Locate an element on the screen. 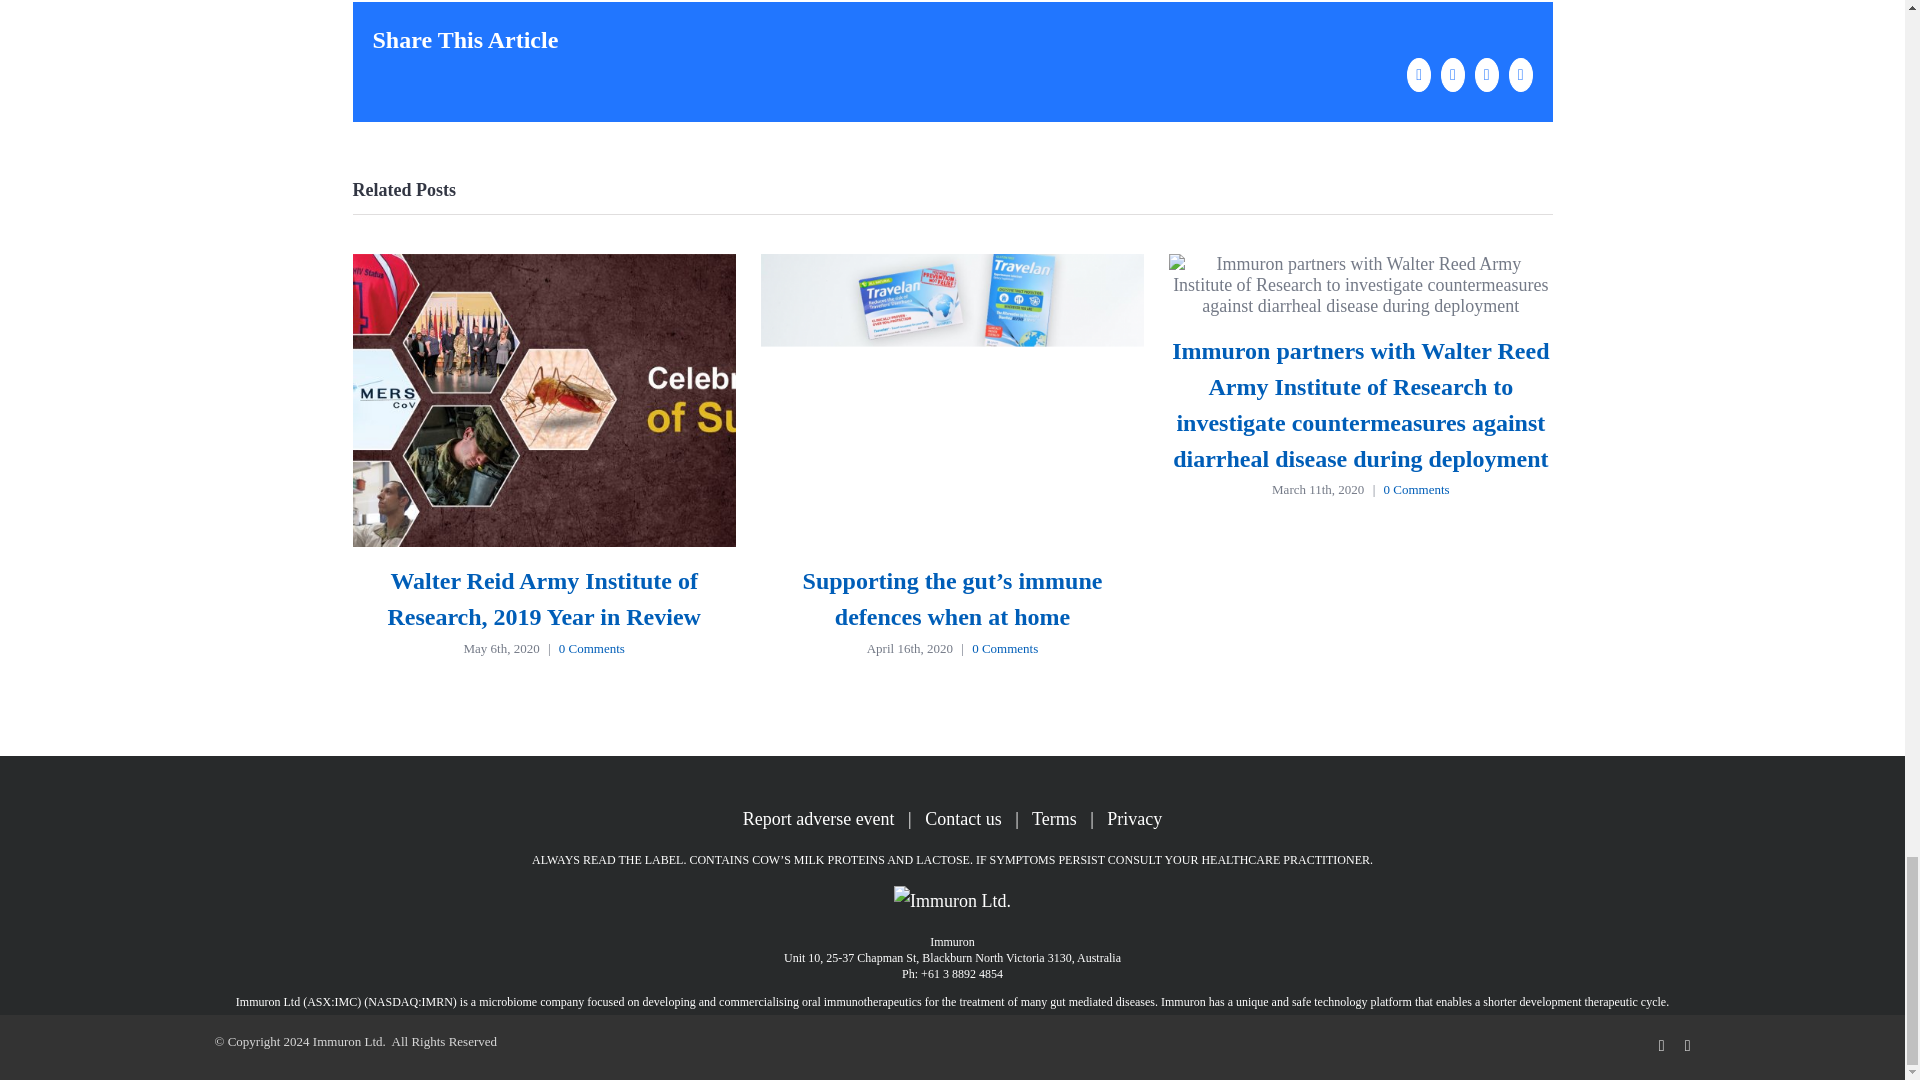  Privacy is located at coordinates (1134, 818).